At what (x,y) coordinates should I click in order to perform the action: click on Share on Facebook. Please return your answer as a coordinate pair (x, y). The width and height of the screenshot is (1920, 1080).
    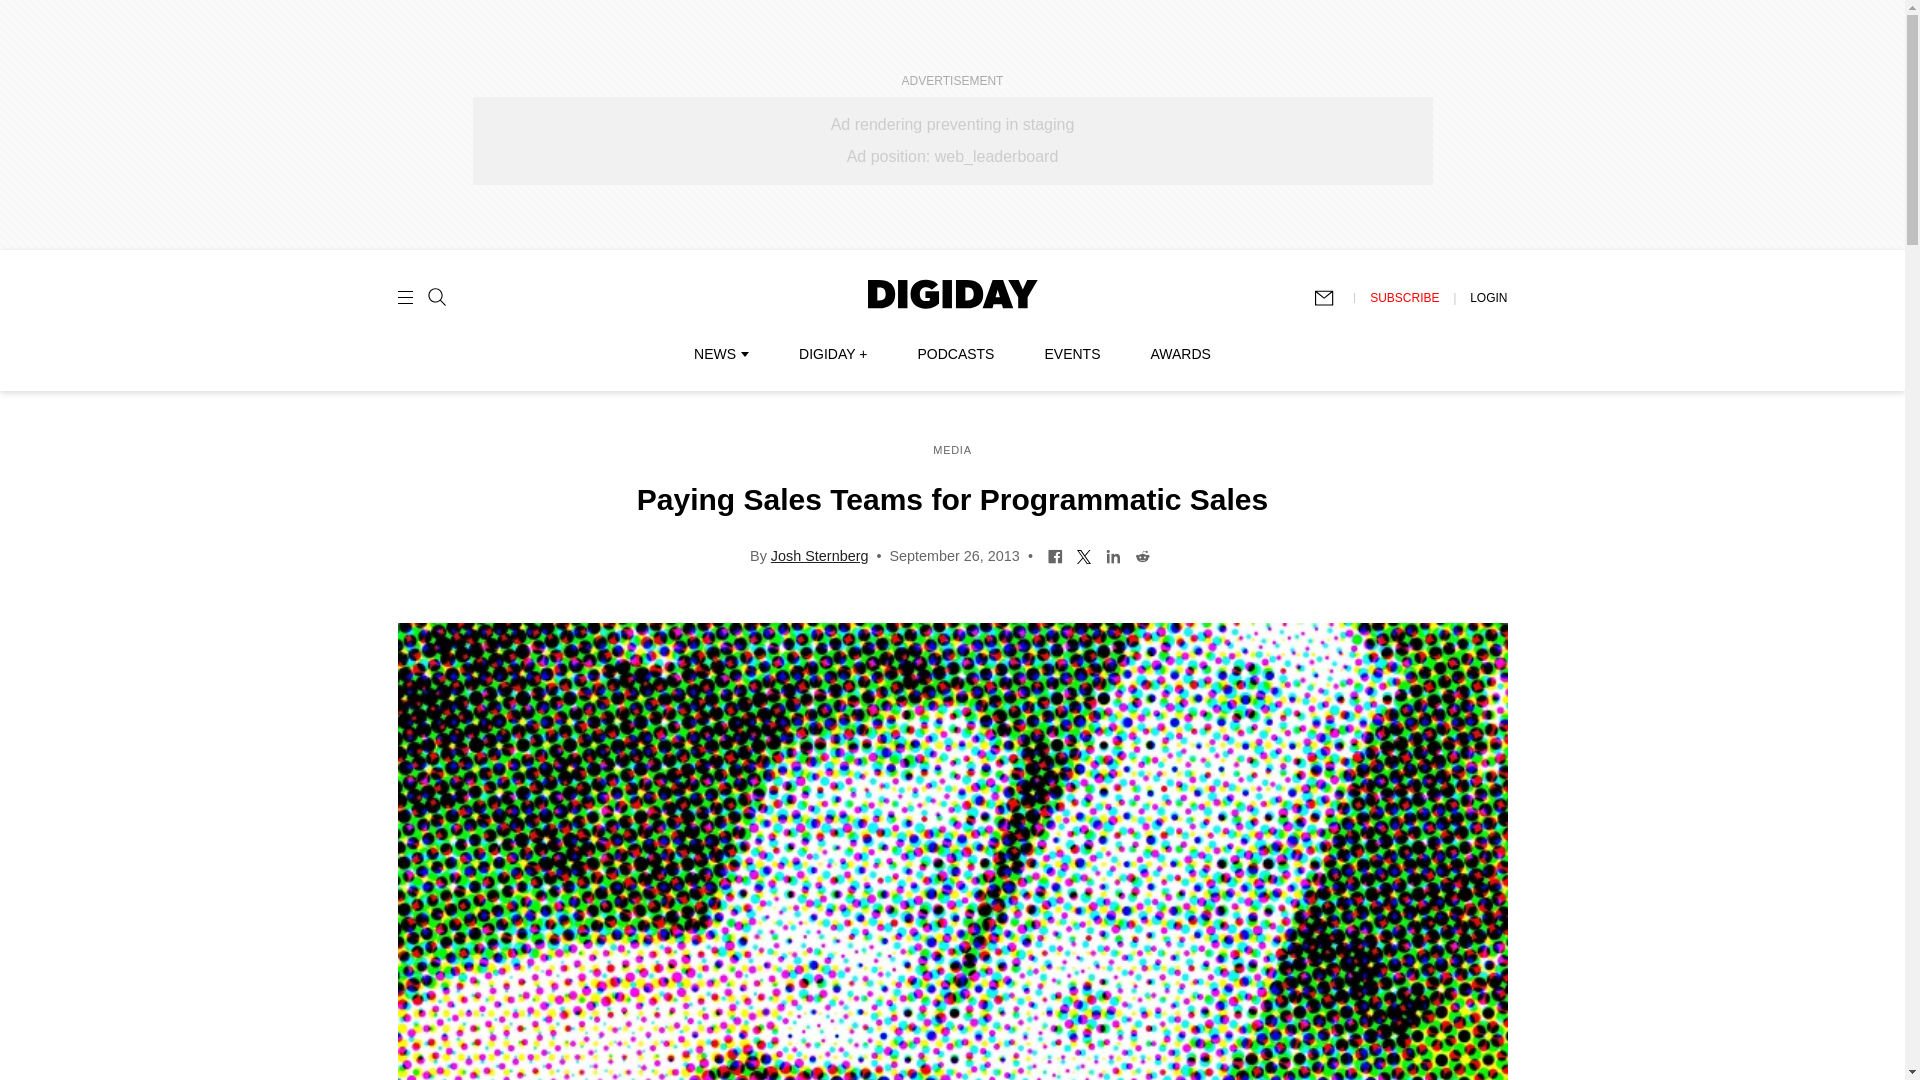
    Looking at the image, I should click on (1054, 554).